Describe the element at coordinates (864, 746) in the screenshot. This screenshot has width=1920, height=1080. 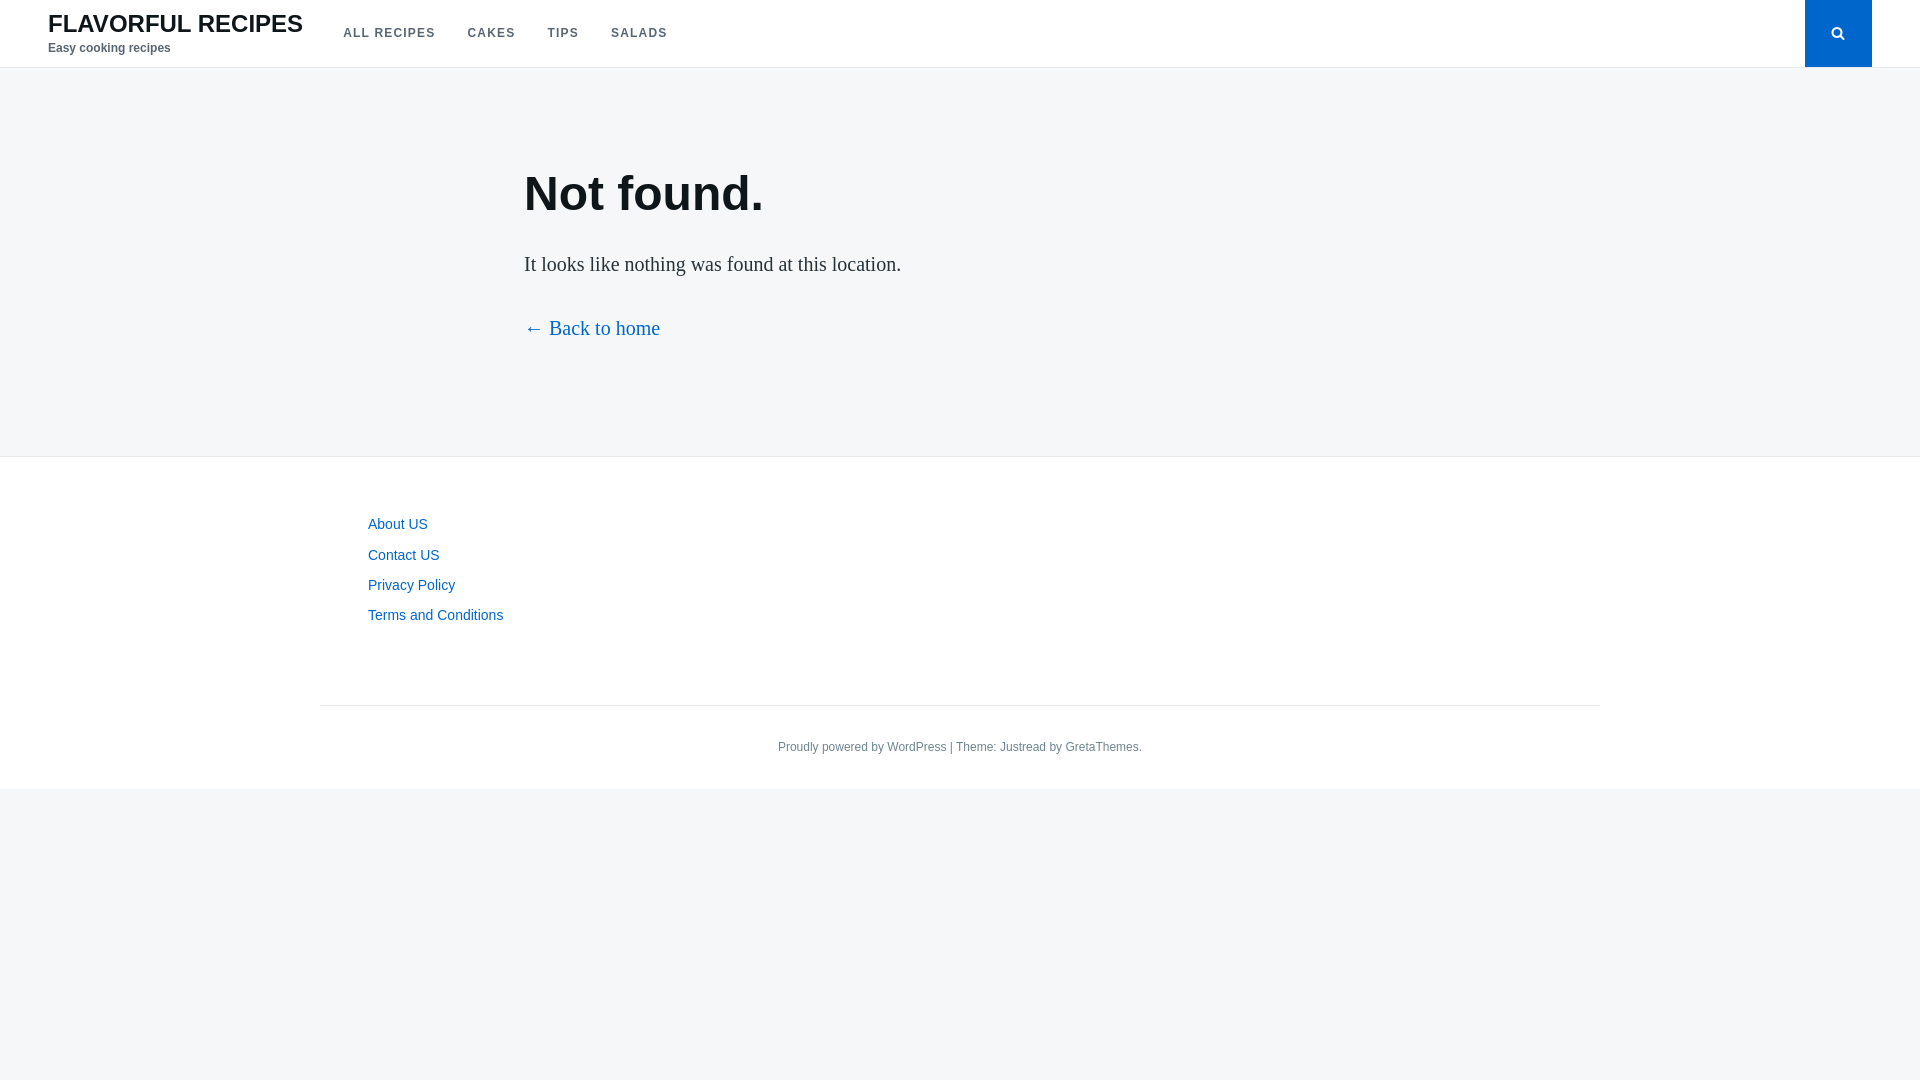
I see `Proudly powered by WordPress` at that location.